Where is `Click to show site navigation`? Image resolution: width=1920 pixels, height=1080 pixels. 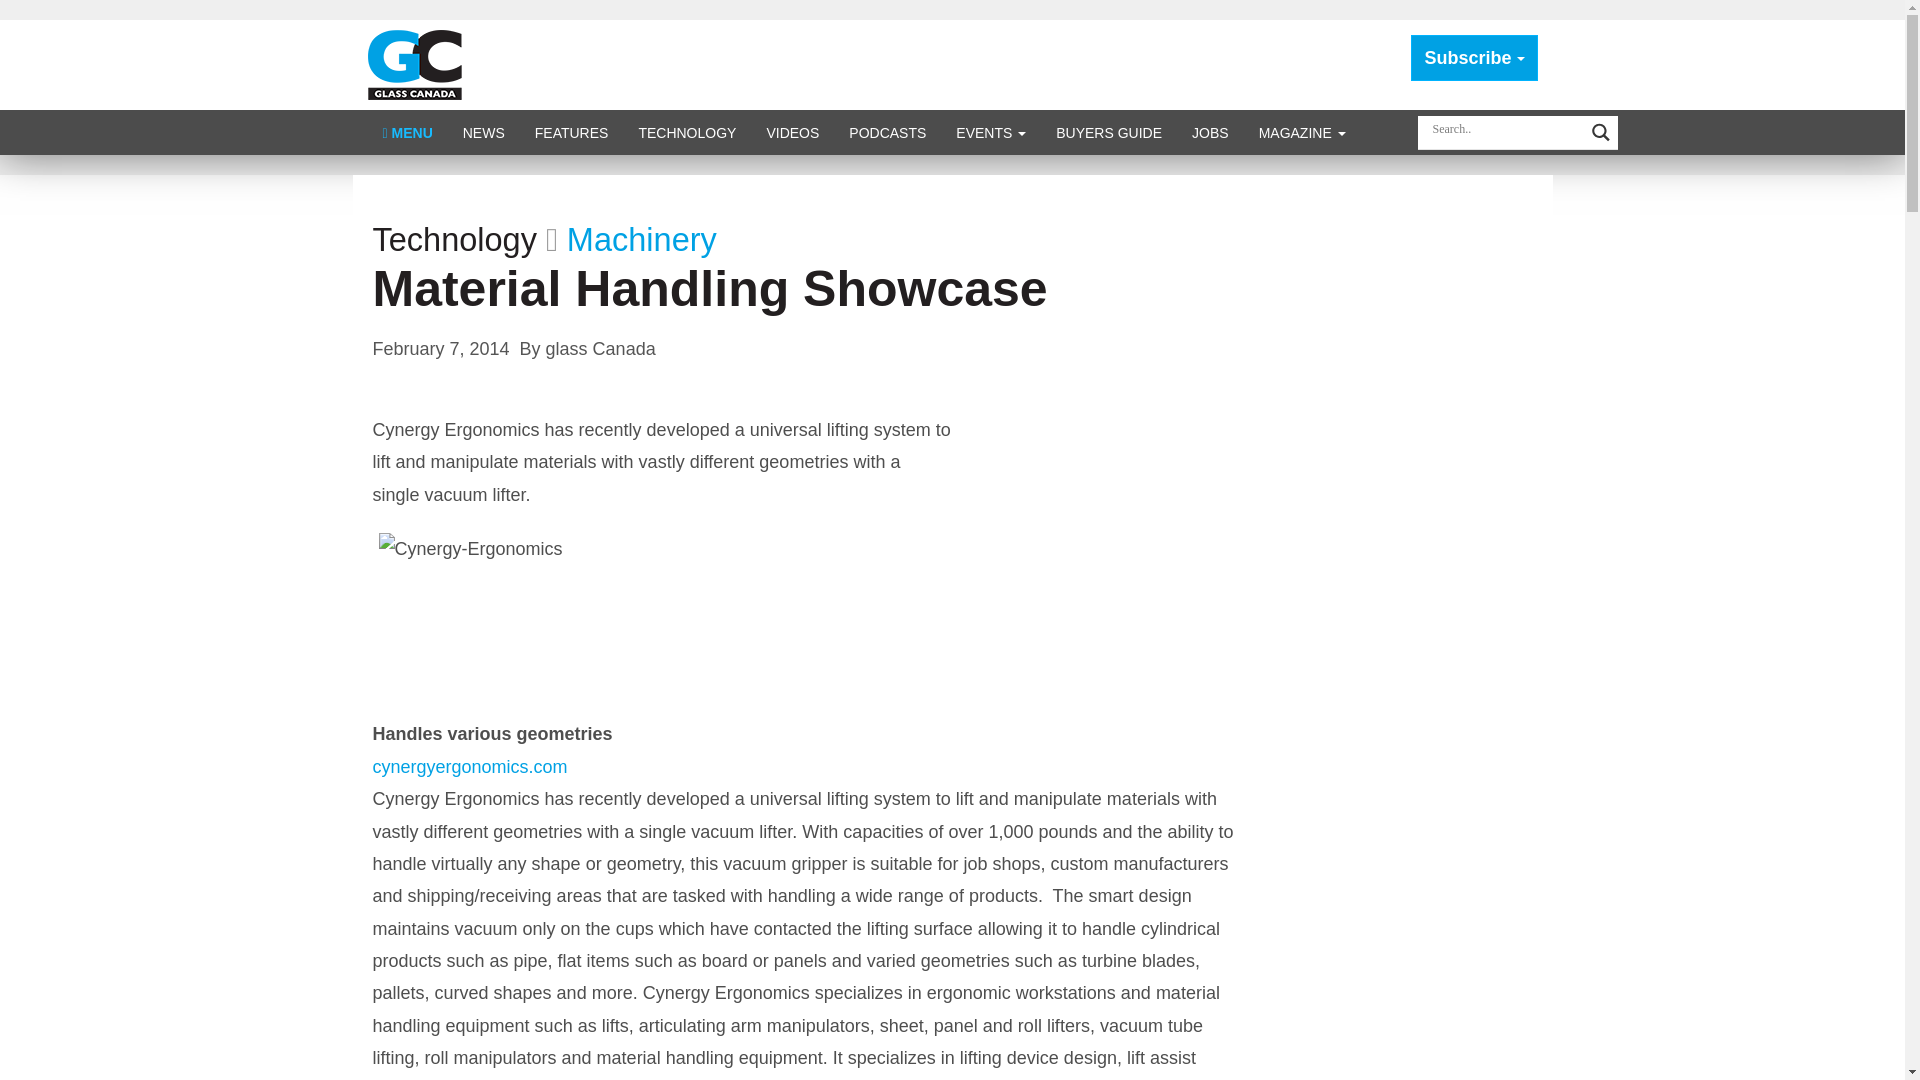 Click to show site navigation is located at coordinates (408, 132).